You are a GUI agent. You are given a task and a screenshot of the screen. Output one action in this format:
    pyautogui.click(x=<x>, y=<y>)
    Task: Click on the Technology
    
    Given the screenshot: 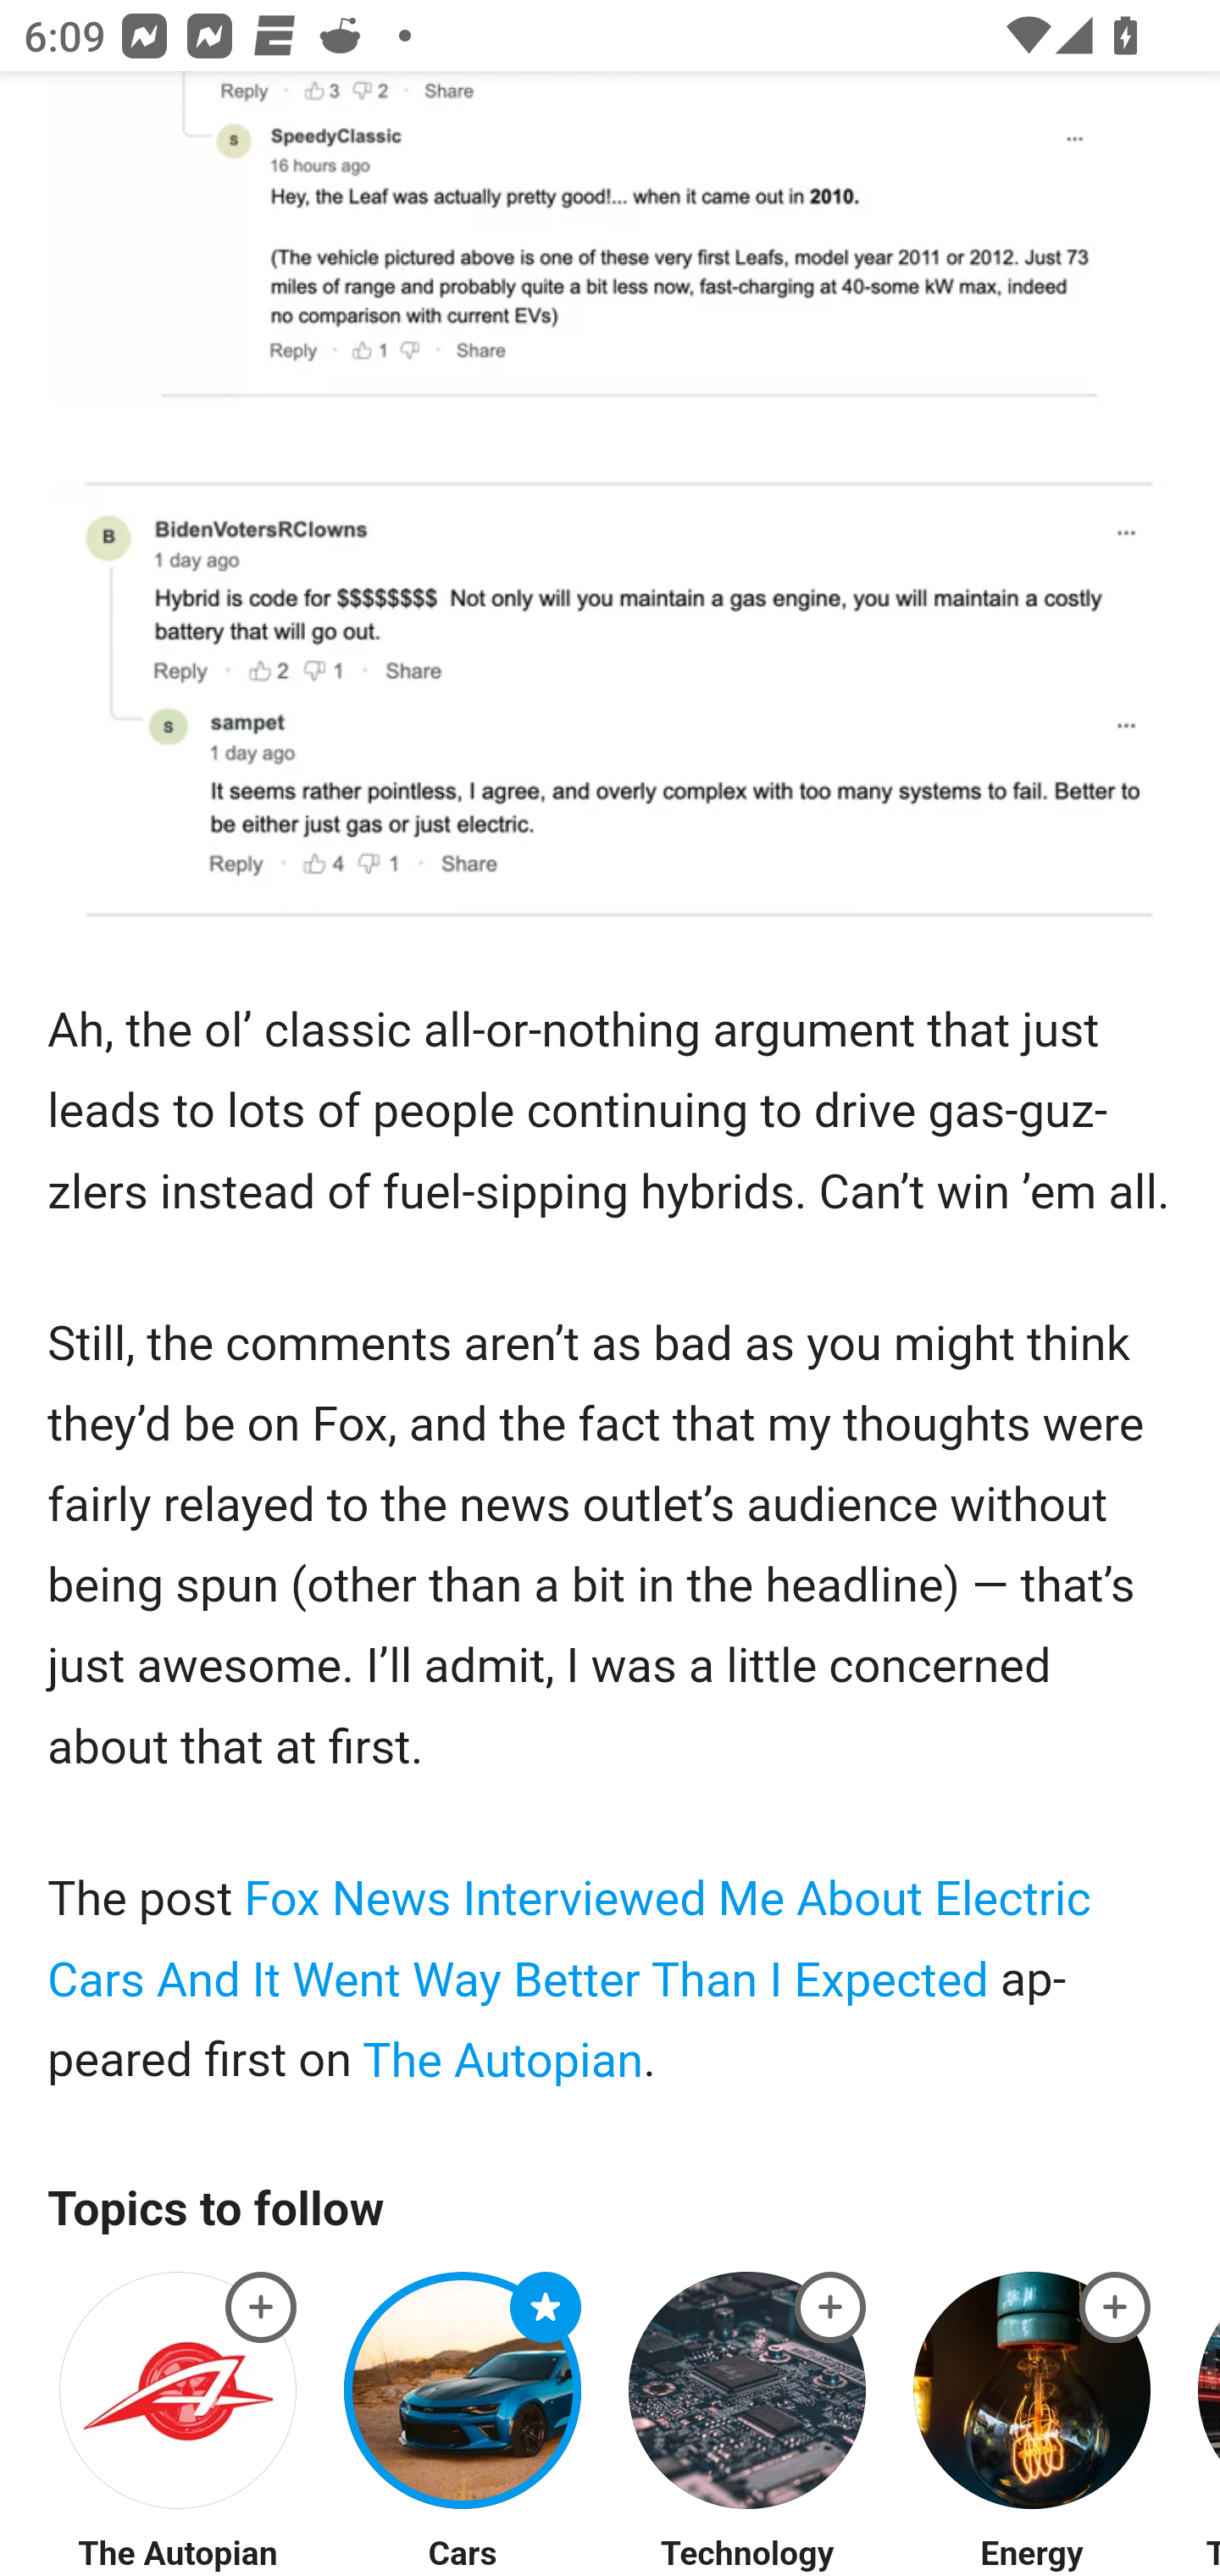 What is the action you would take?
    pyautogui.click(x=747, y=2554)
    